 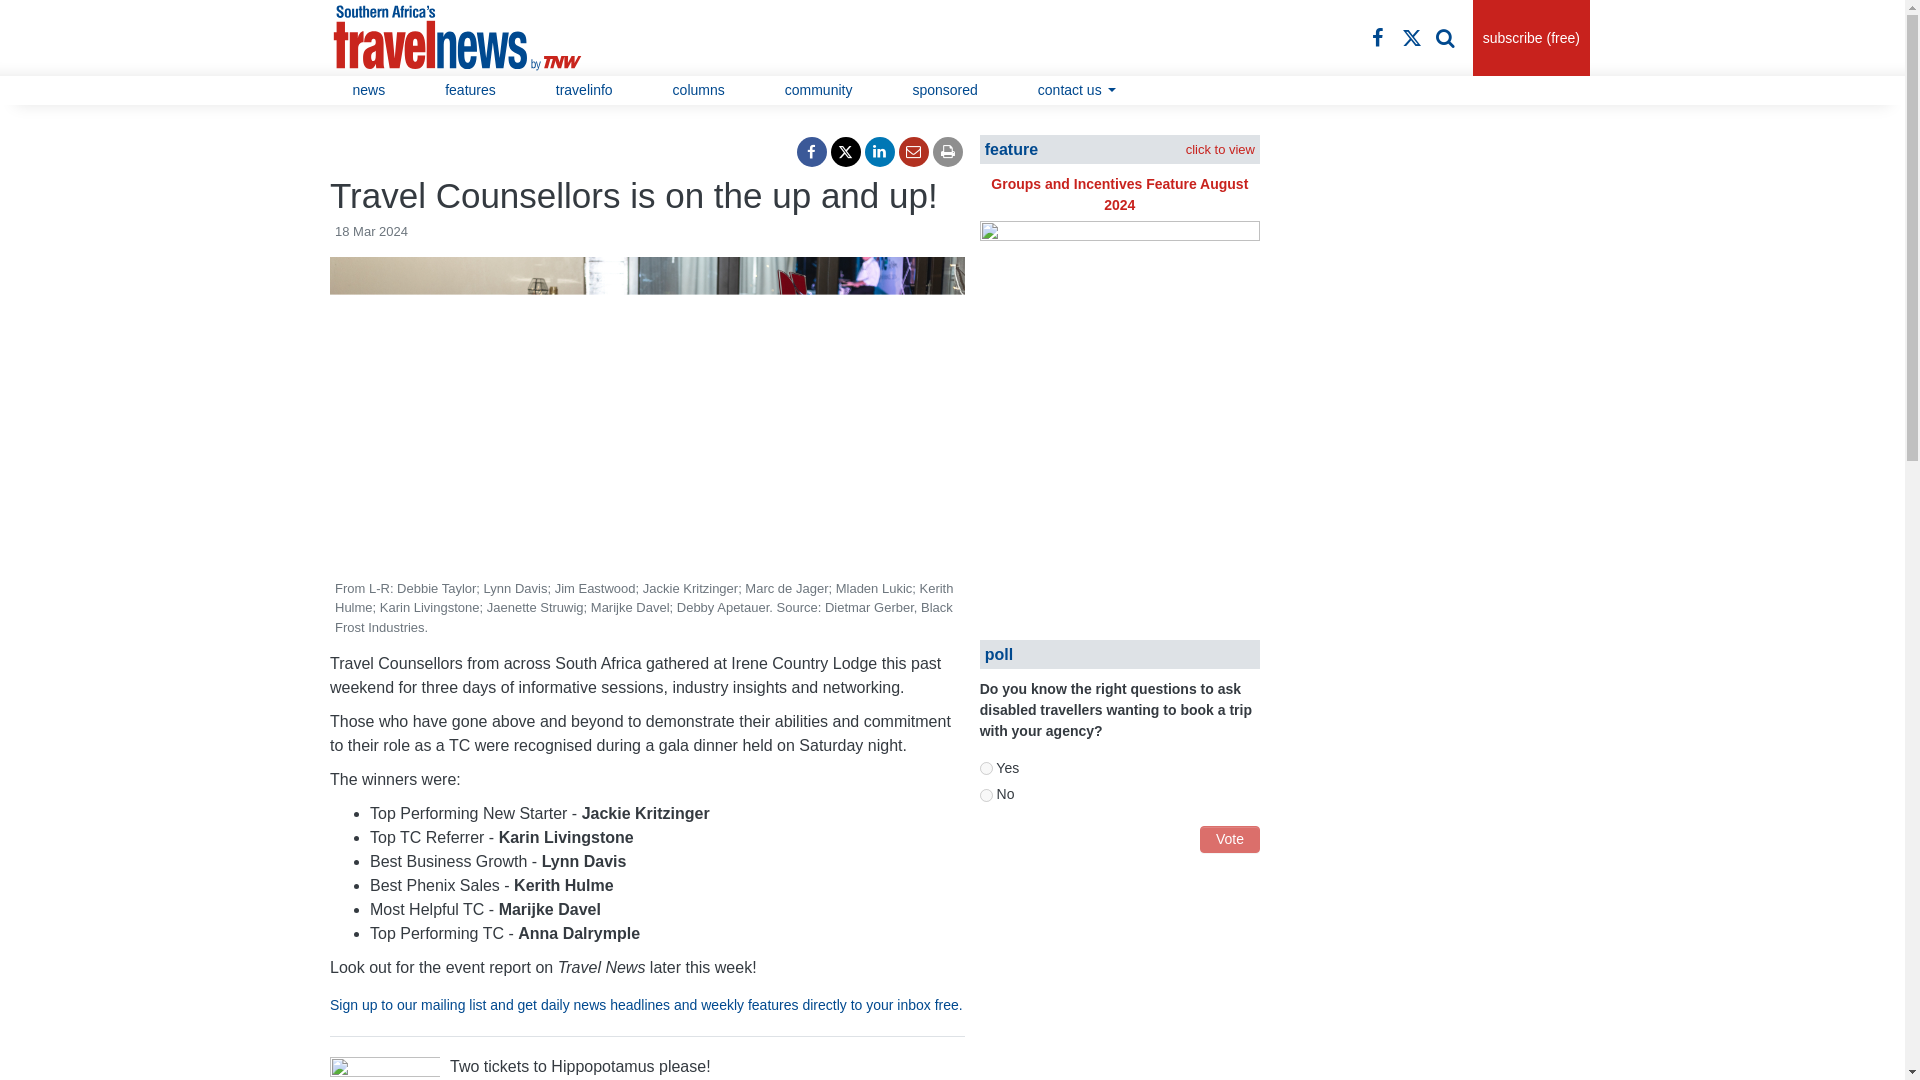 What do you see at coordinates (1230, 840) in the screenshot?
I see `Vote` at bounding box center [1230, 840].